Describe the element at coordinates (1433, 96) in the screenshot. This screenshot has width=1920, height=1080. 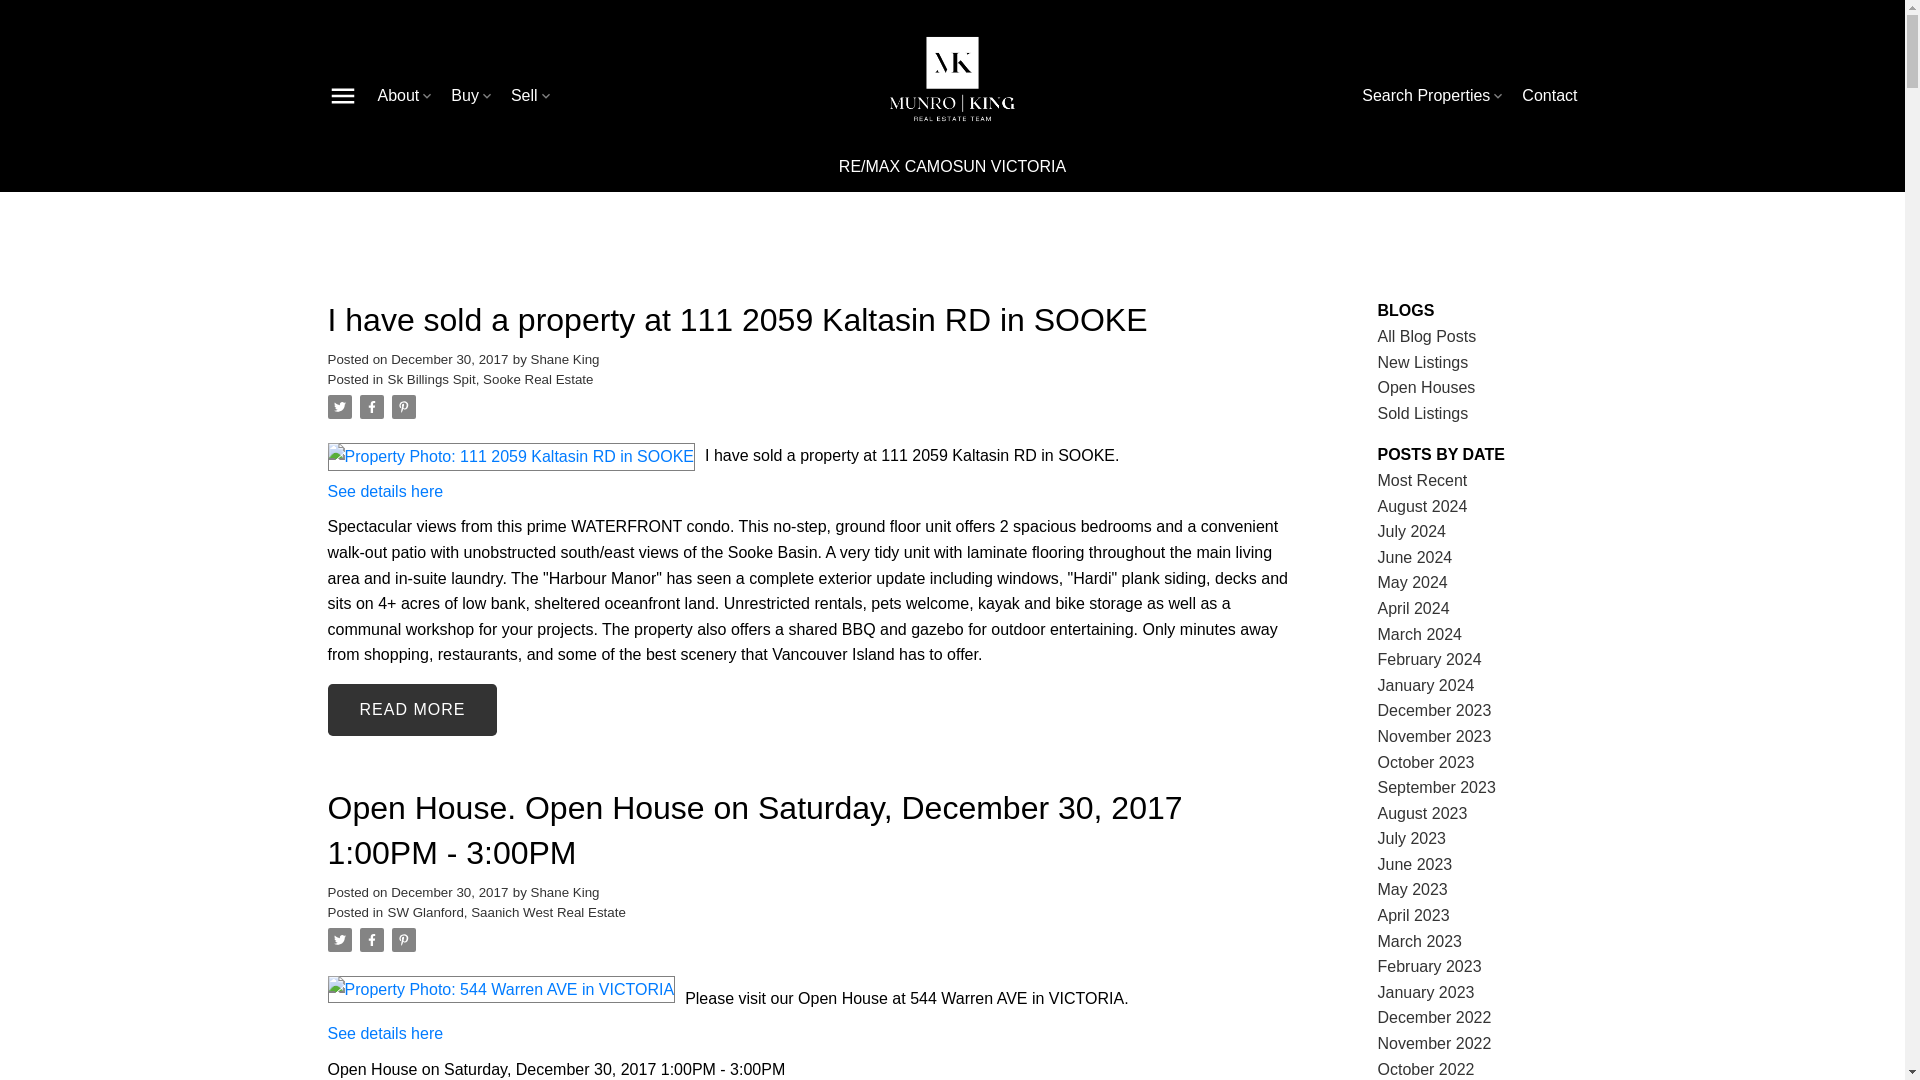
I see `Search Properties` at that location.